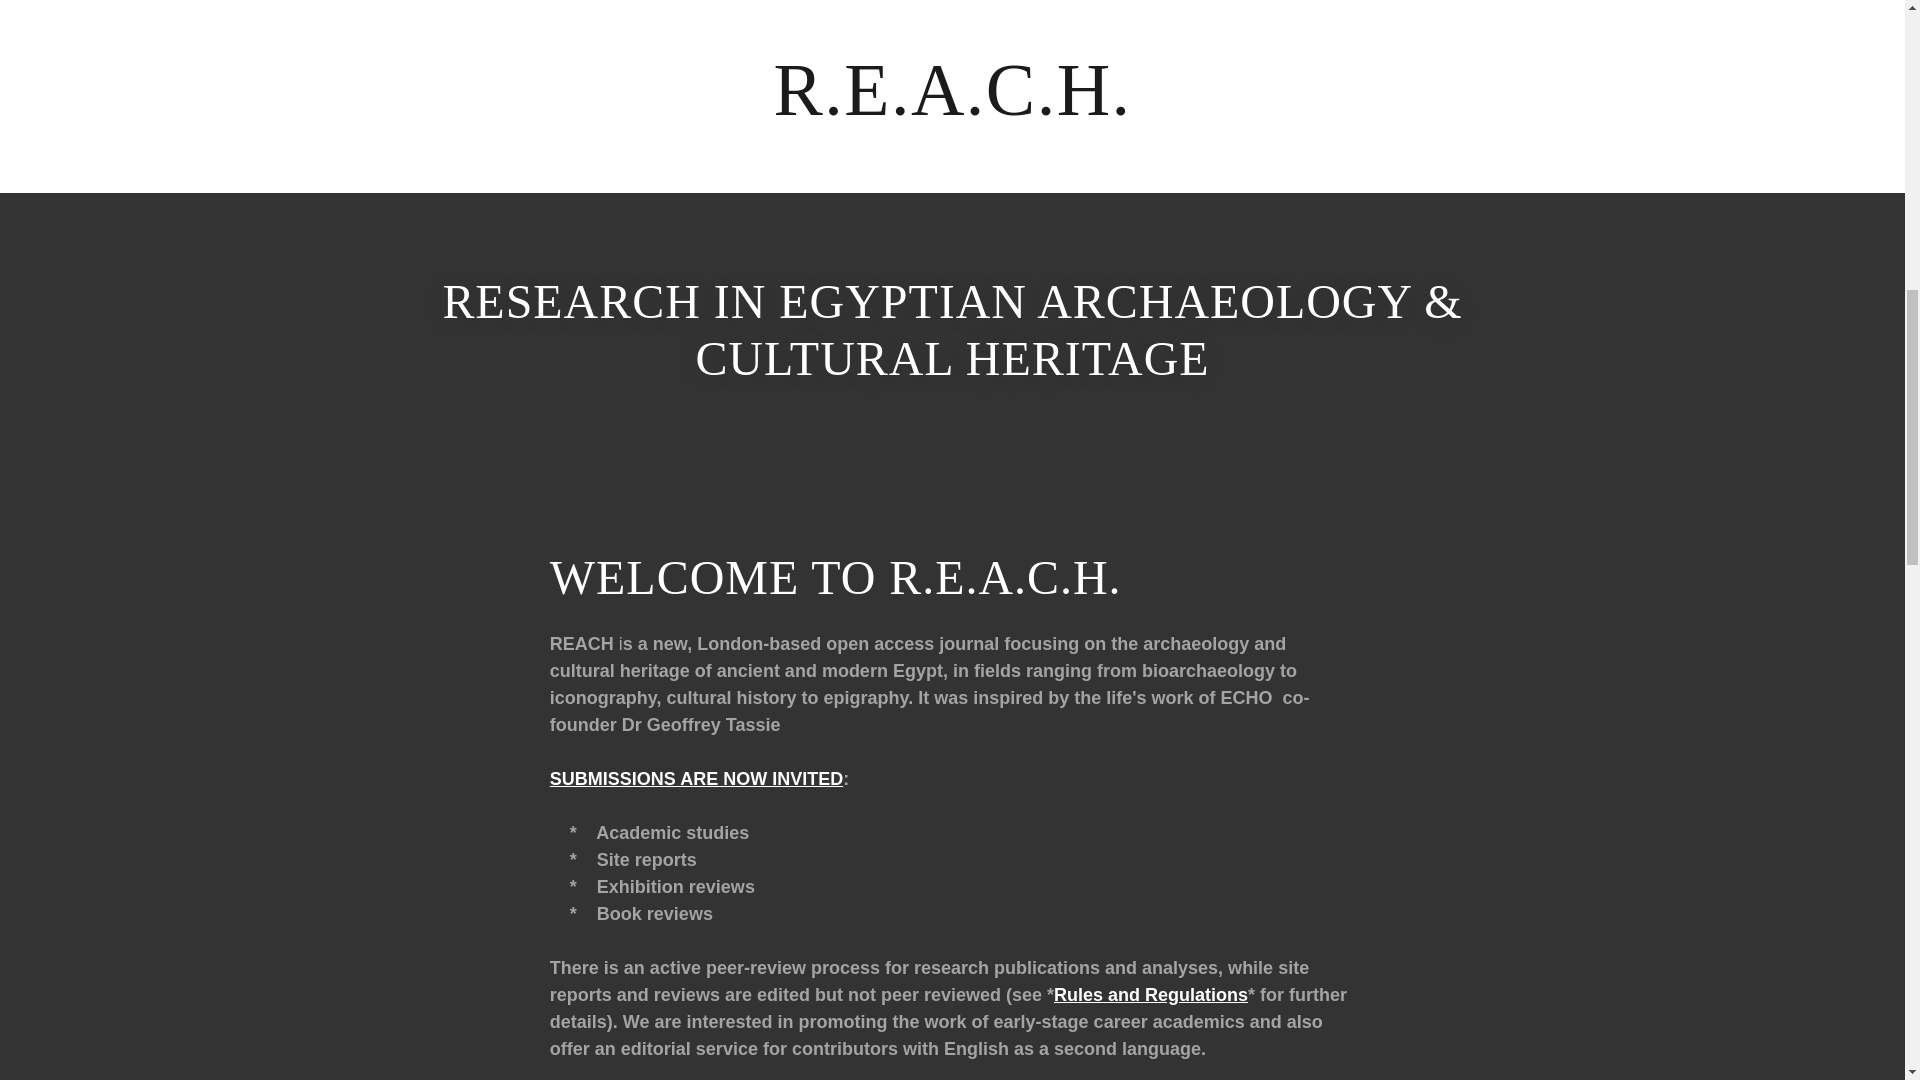 The height and width of the screenshot is (1080, 1920). Describe the element at coordinates (1586, 428) in the screenshot. I see `DECLINE` at that location.